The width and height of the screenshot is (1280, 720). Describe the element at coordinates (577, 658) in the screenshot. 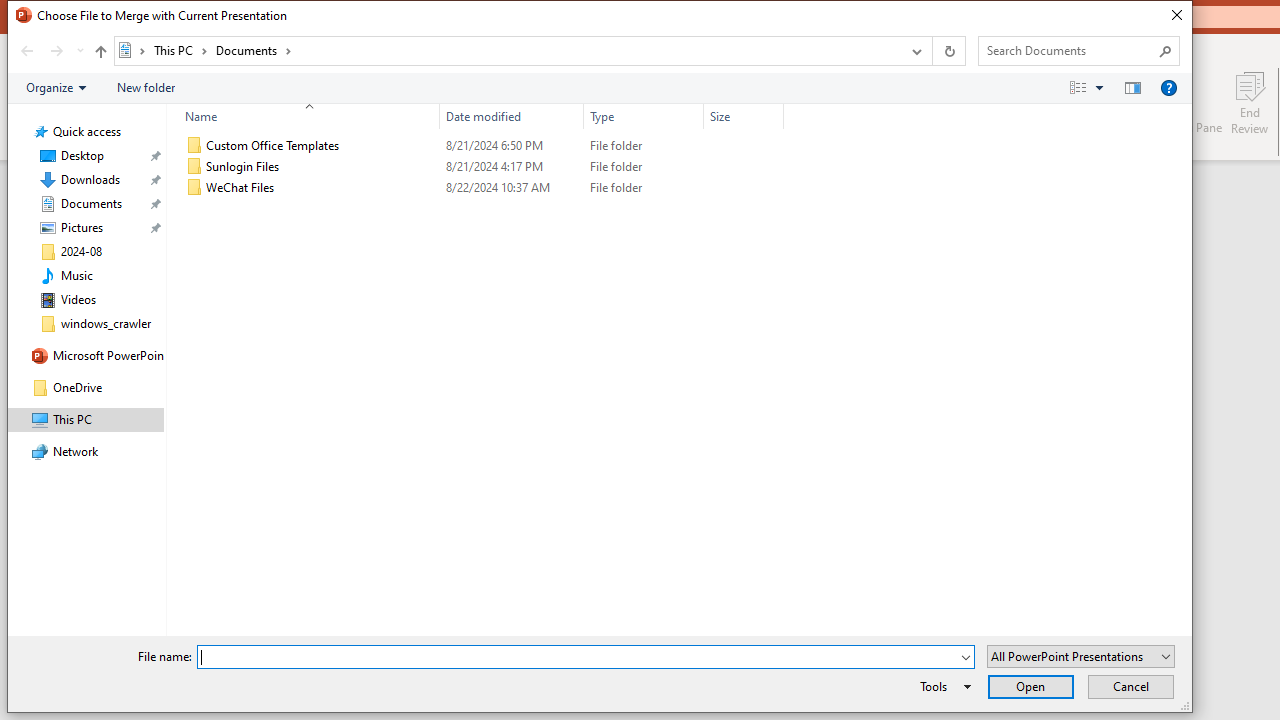

I see `File name:` at that location.